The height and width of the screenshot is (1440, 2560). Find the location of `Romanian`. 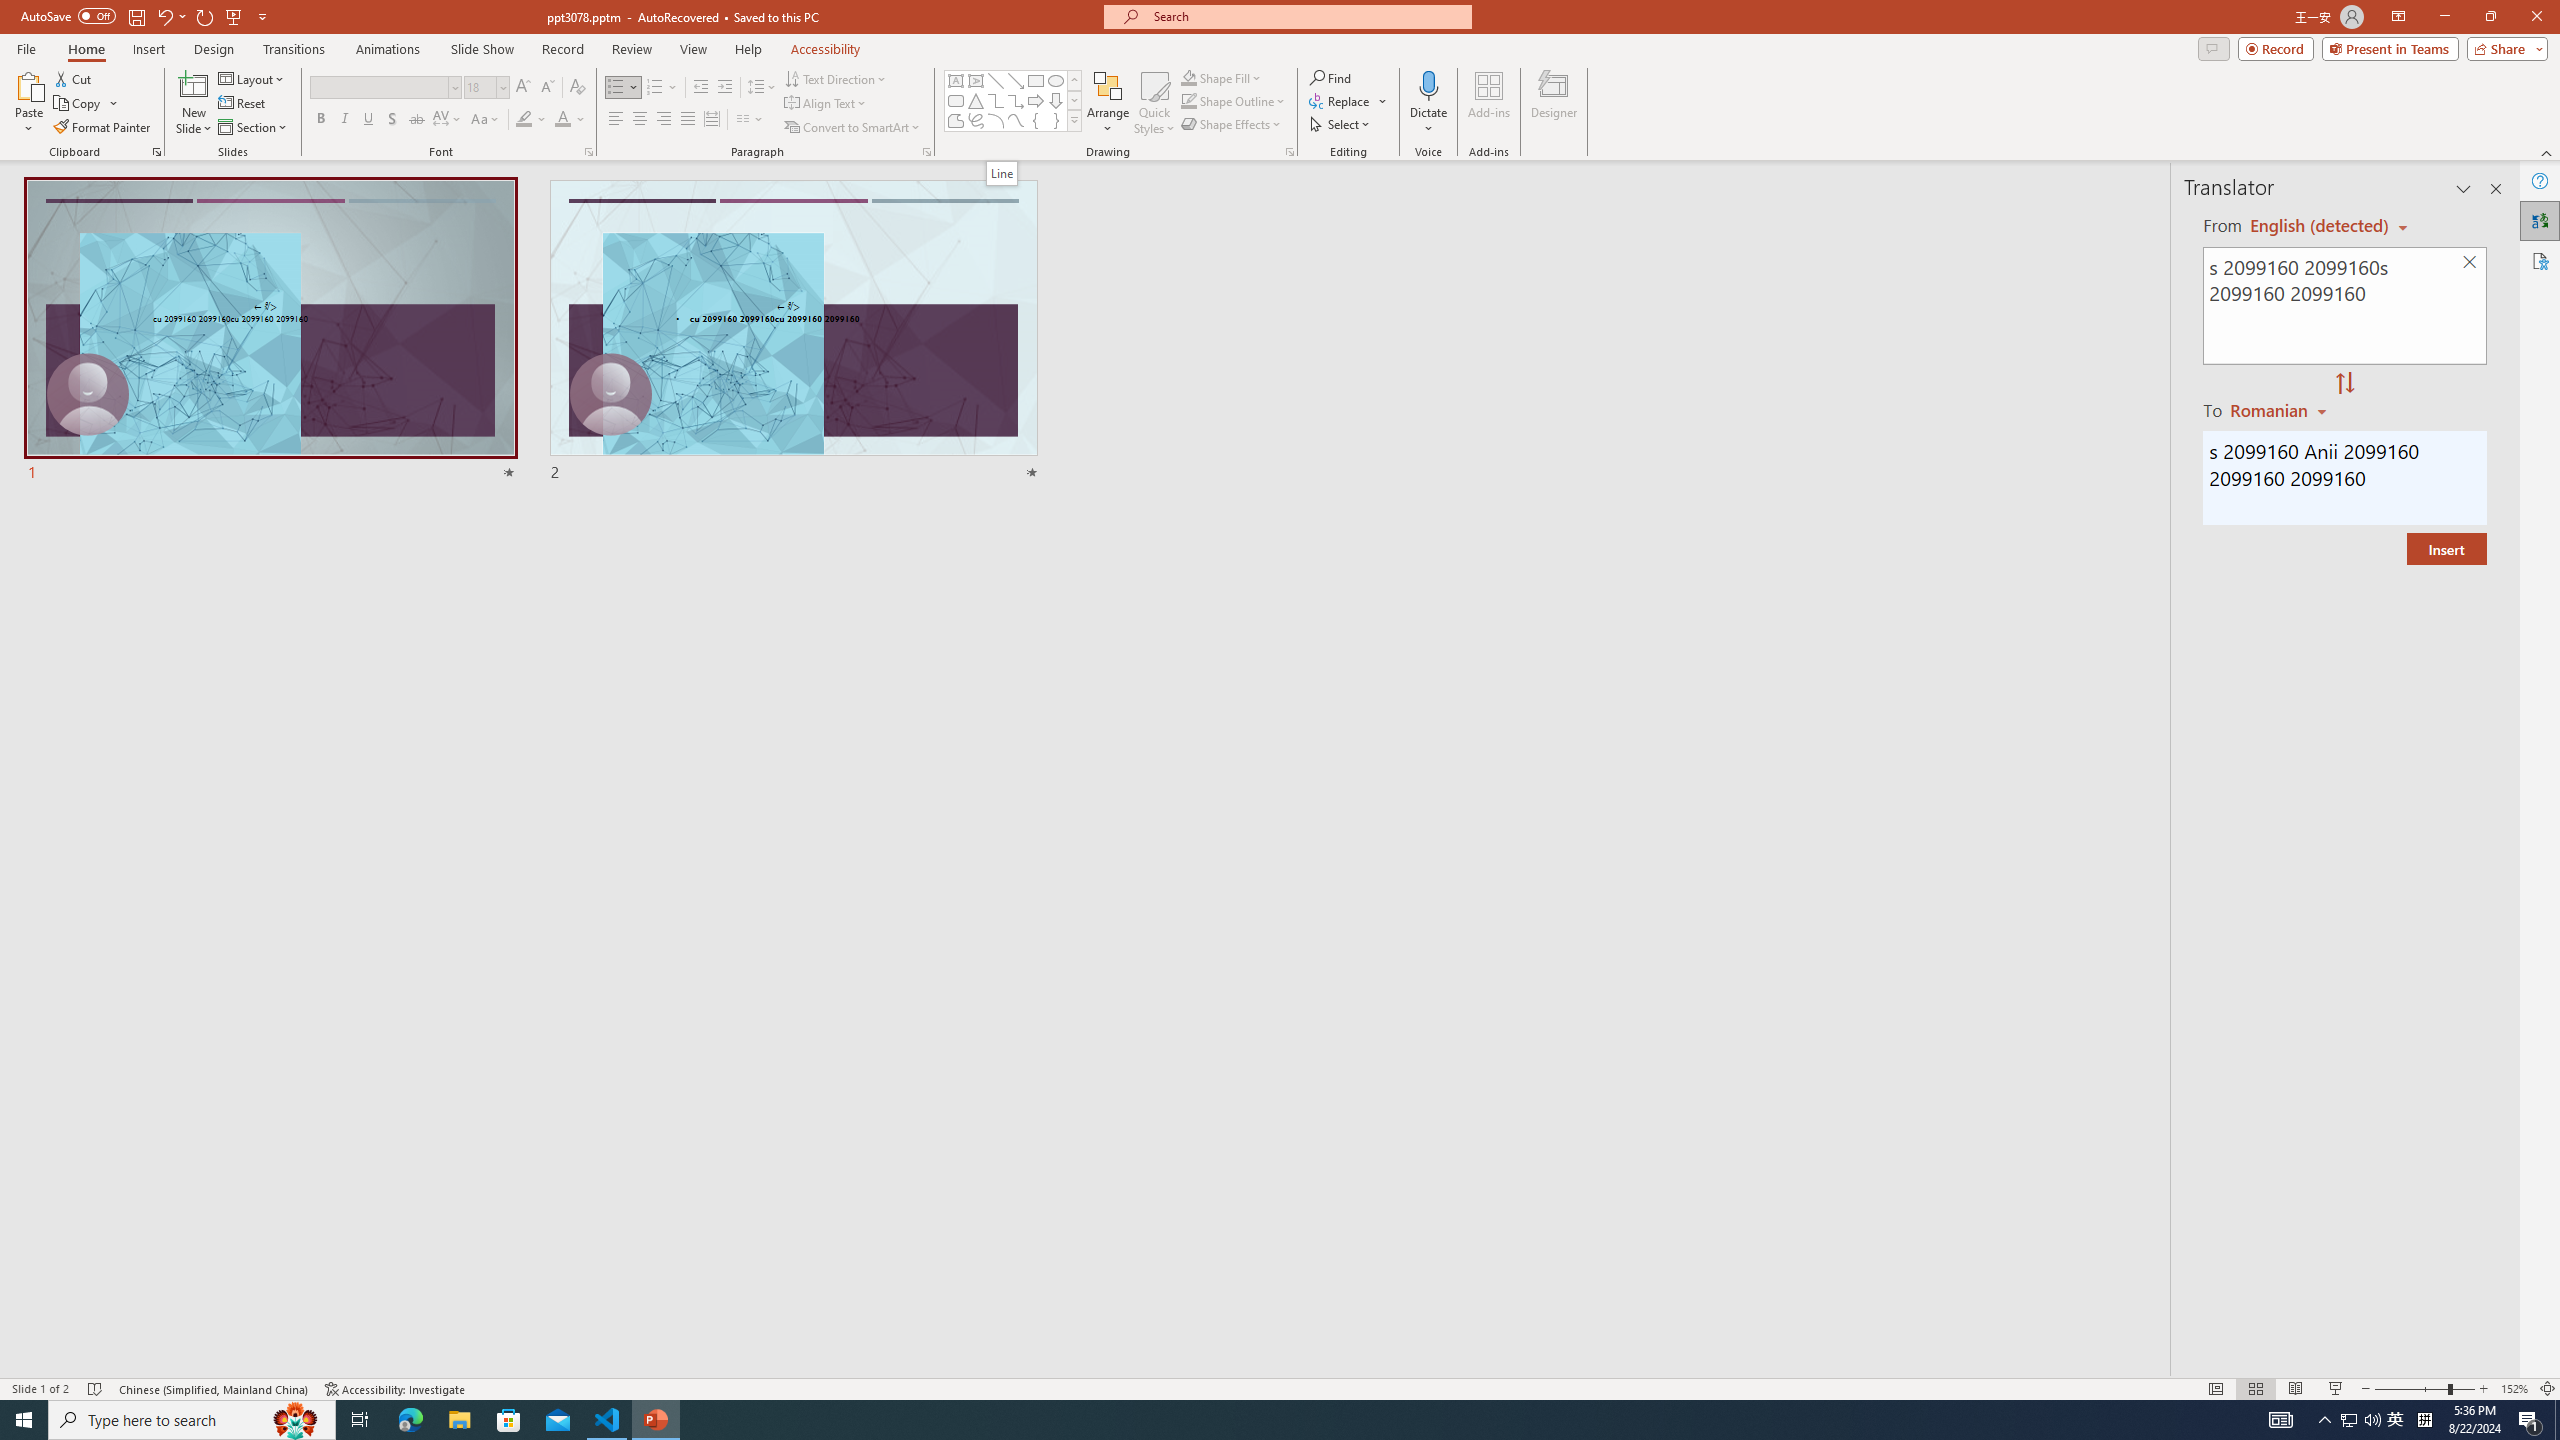

Romanian is located at coordinates (2280, 409).